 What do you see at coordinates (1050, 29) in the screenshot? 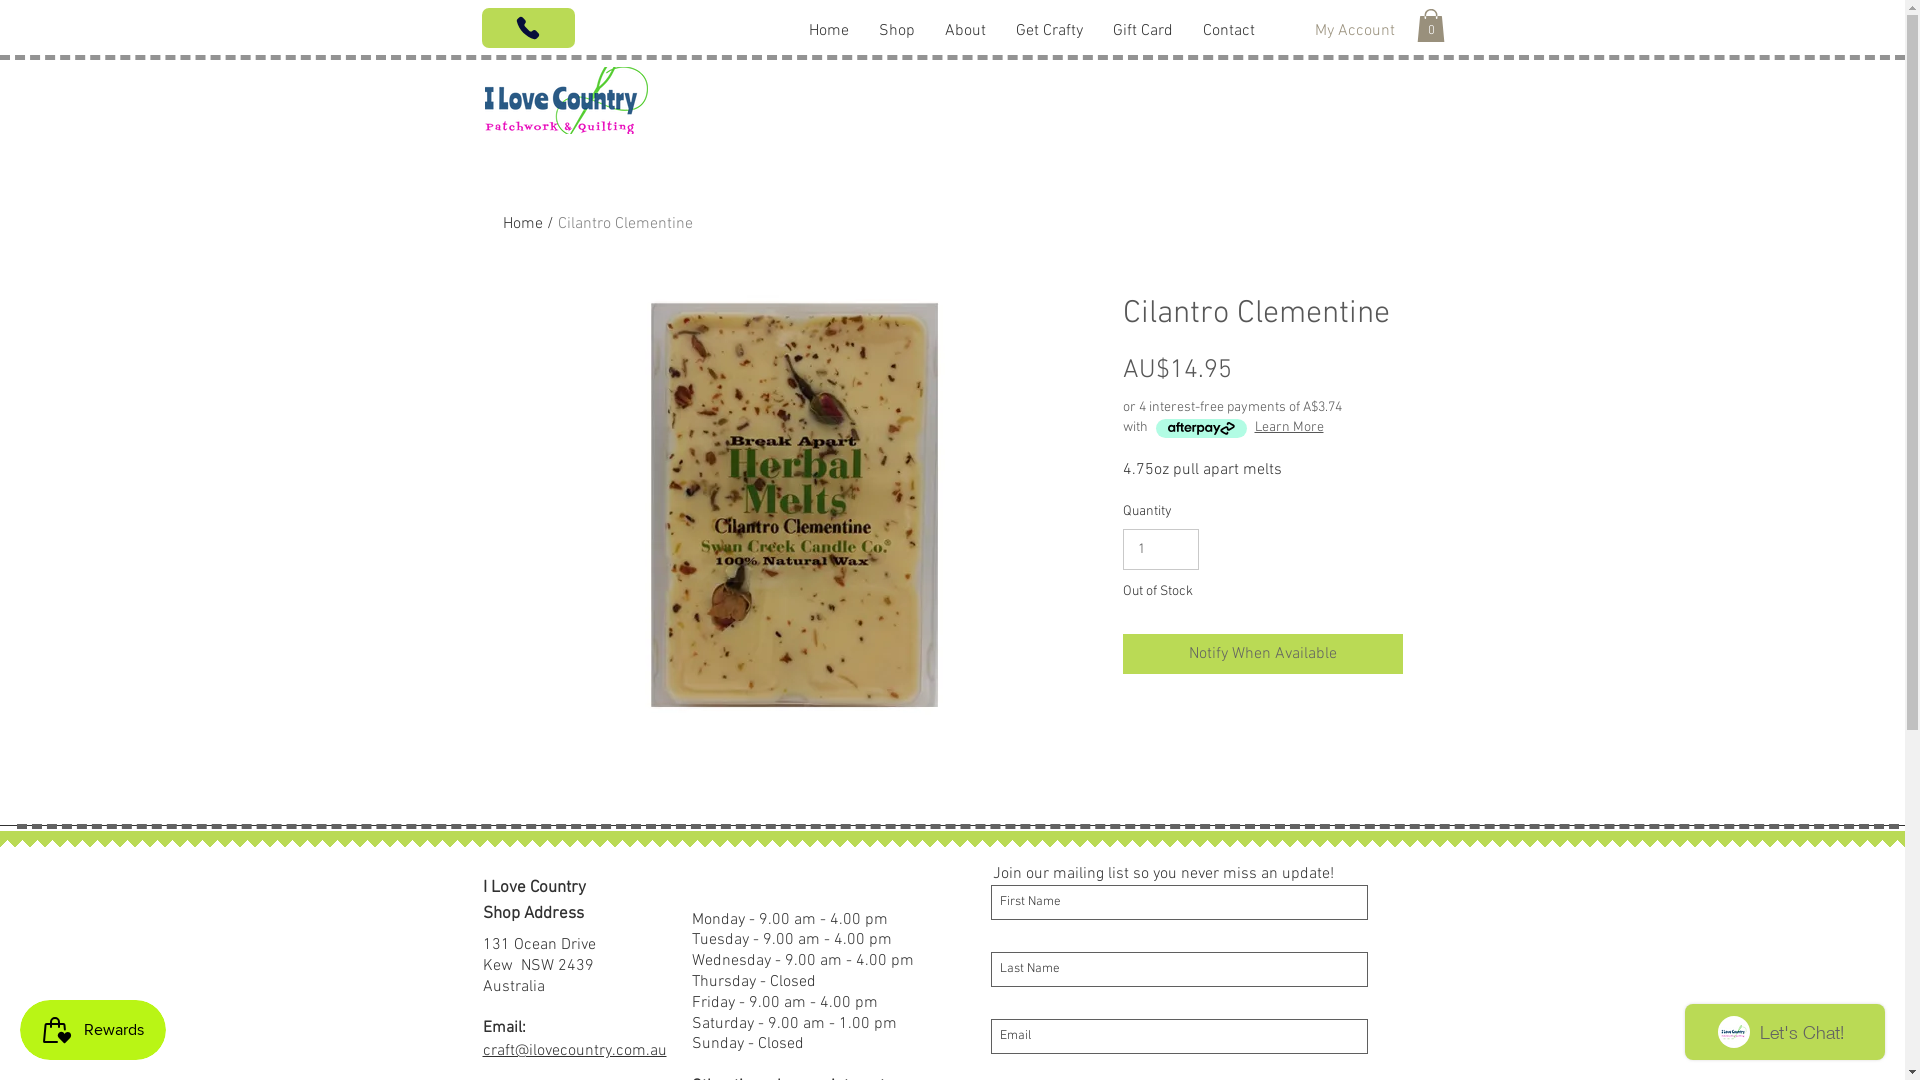
I see `Get Crafty` at bounding box center [1050, 29].